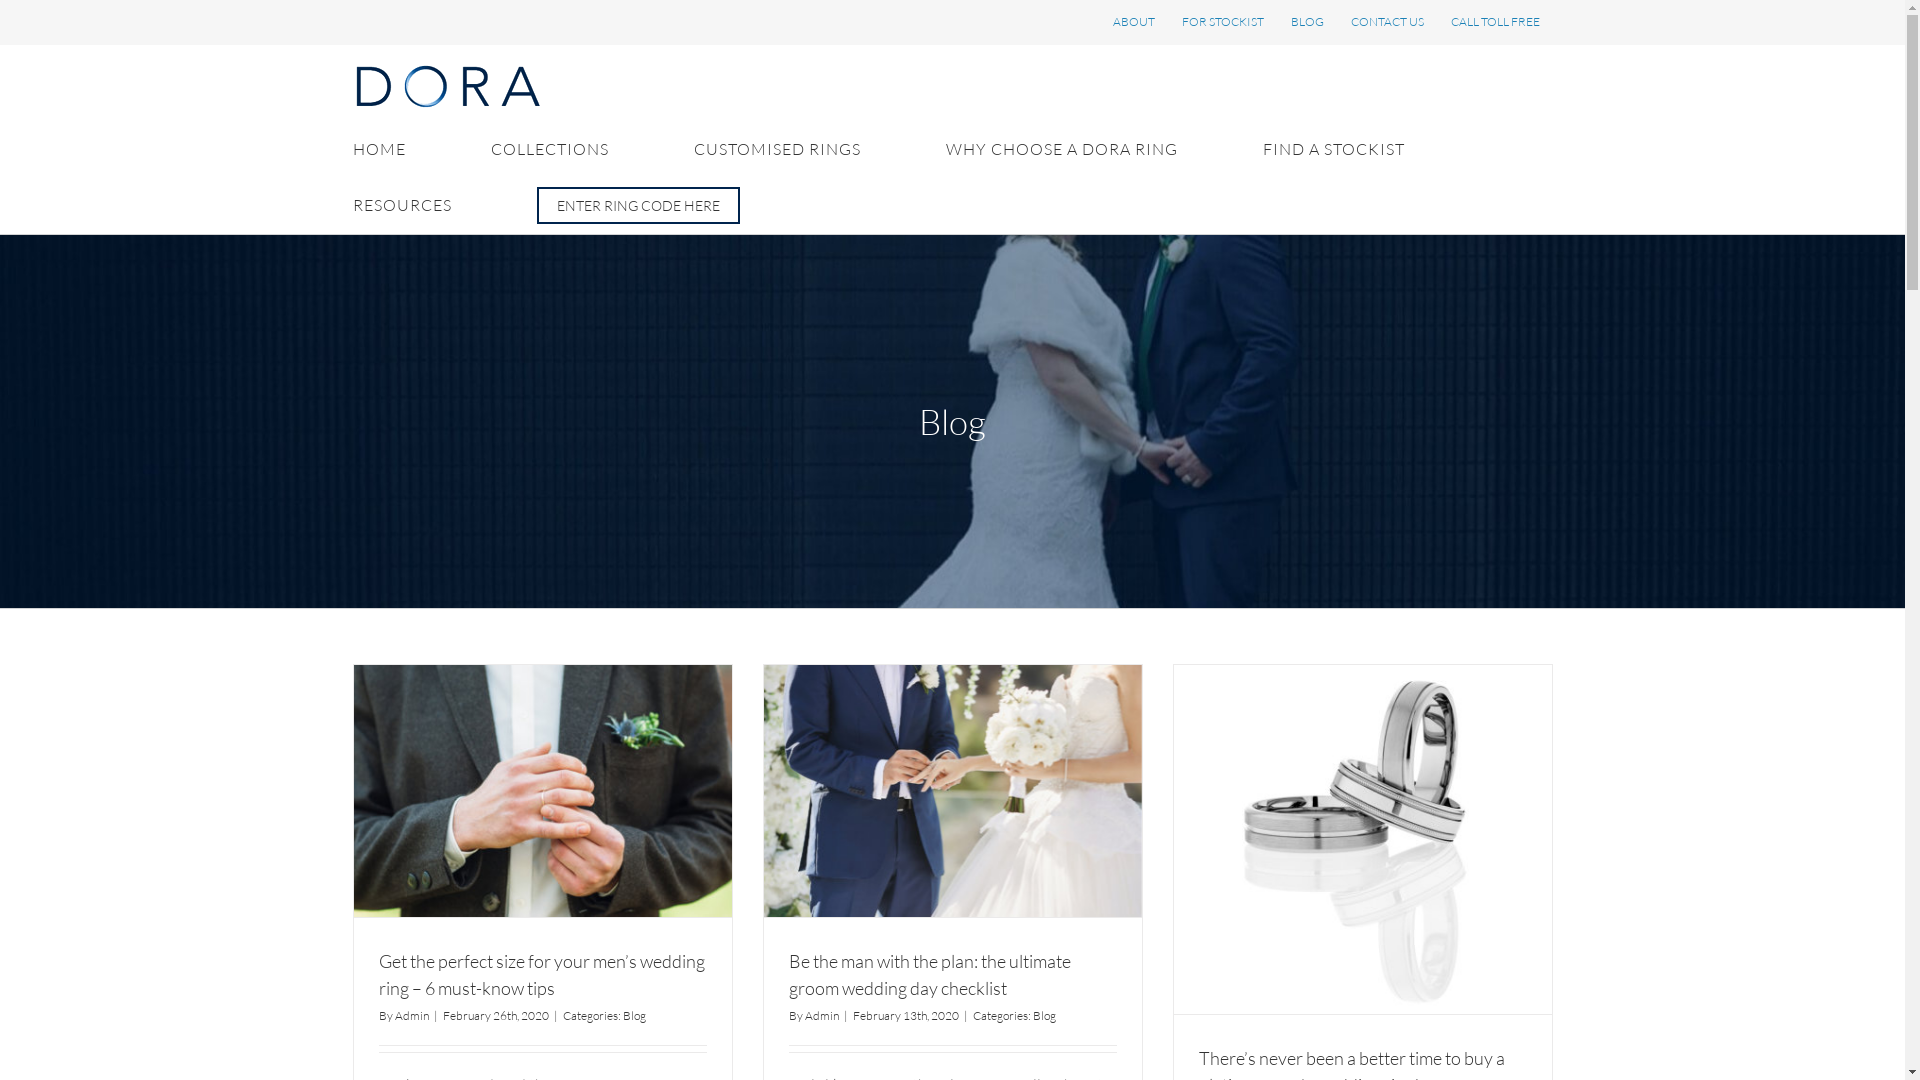  What do you see at coordinates (1333, 149) in the screenshot?
I see `FIND A STOCKIST` at bounding box center [1333, 149].